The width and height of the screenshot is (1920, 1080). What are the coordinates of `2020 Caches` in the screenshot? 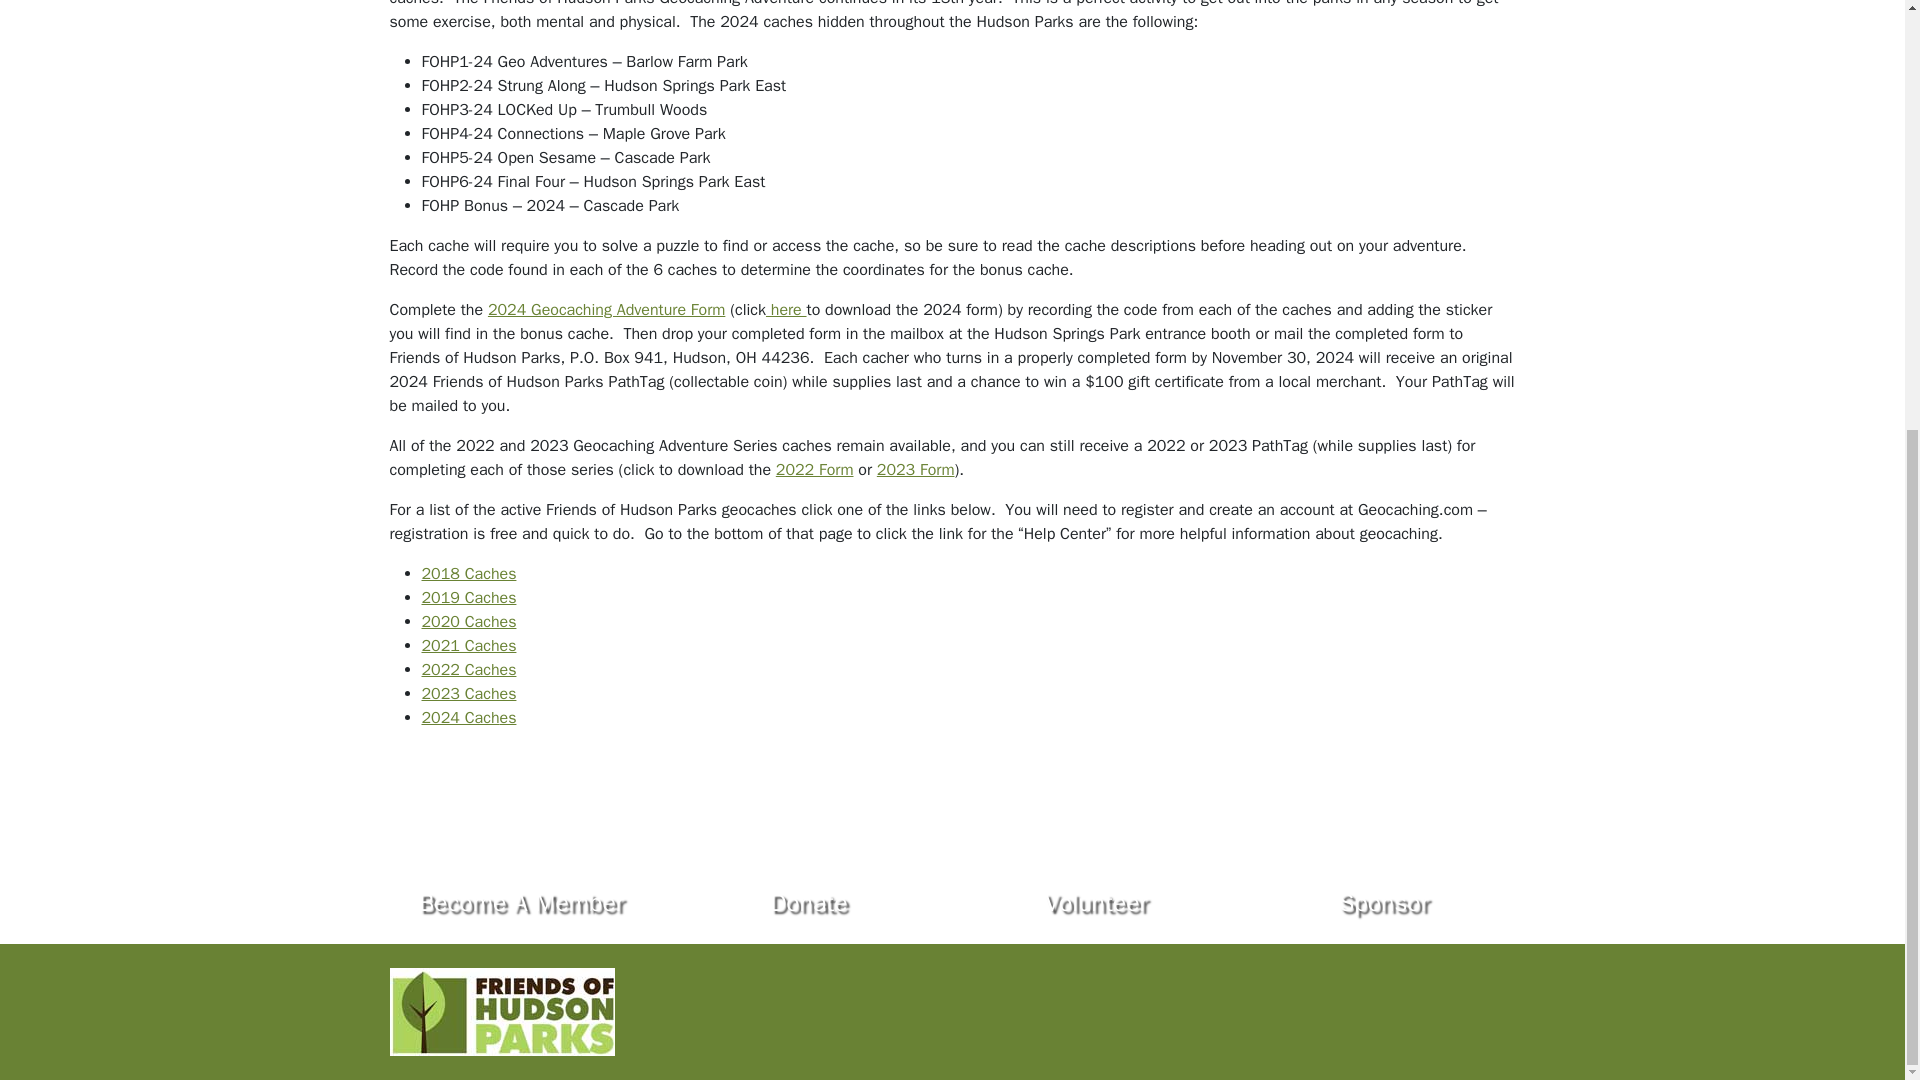 It's located at (469, 622).